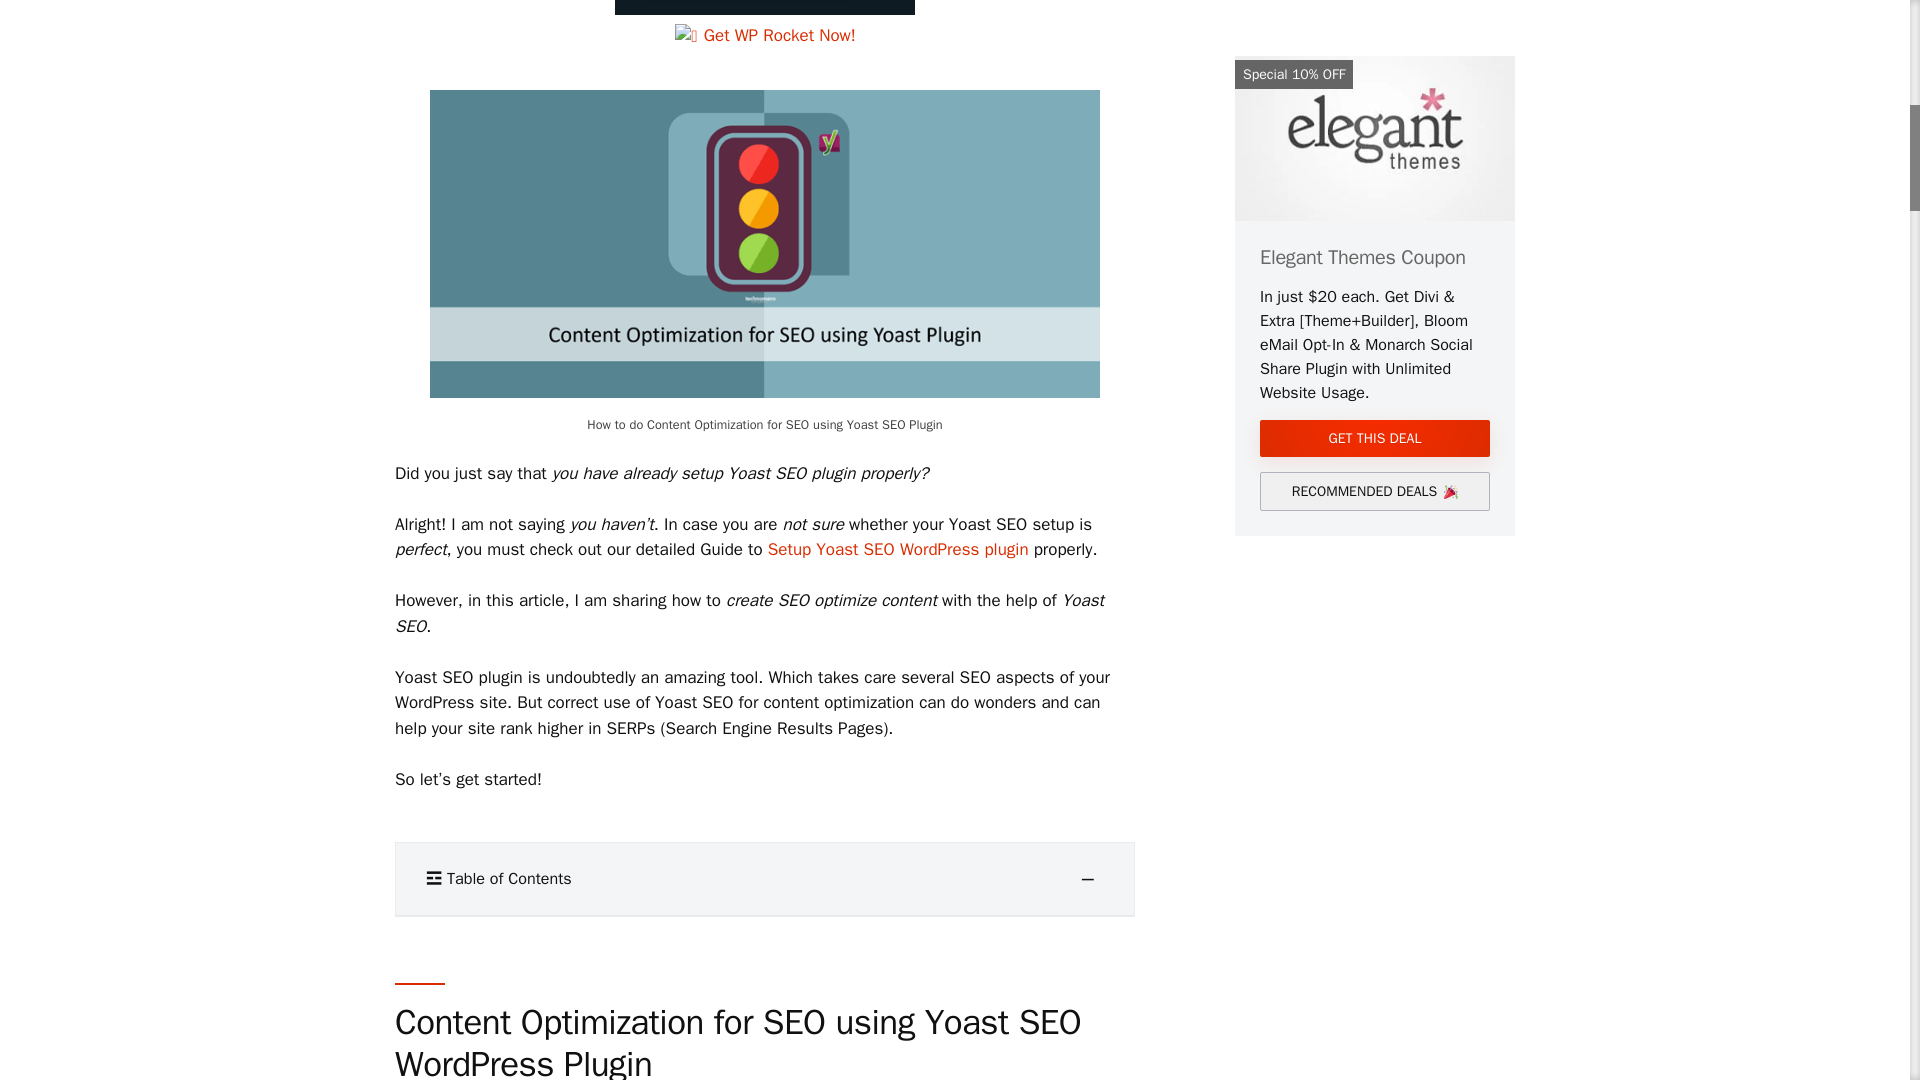  What do you see at coordinates (764, 24) in the screenshot?
I see `Make WordPress Blazing FAST! Get WP Rocket!` at bounding box center [764, 24].